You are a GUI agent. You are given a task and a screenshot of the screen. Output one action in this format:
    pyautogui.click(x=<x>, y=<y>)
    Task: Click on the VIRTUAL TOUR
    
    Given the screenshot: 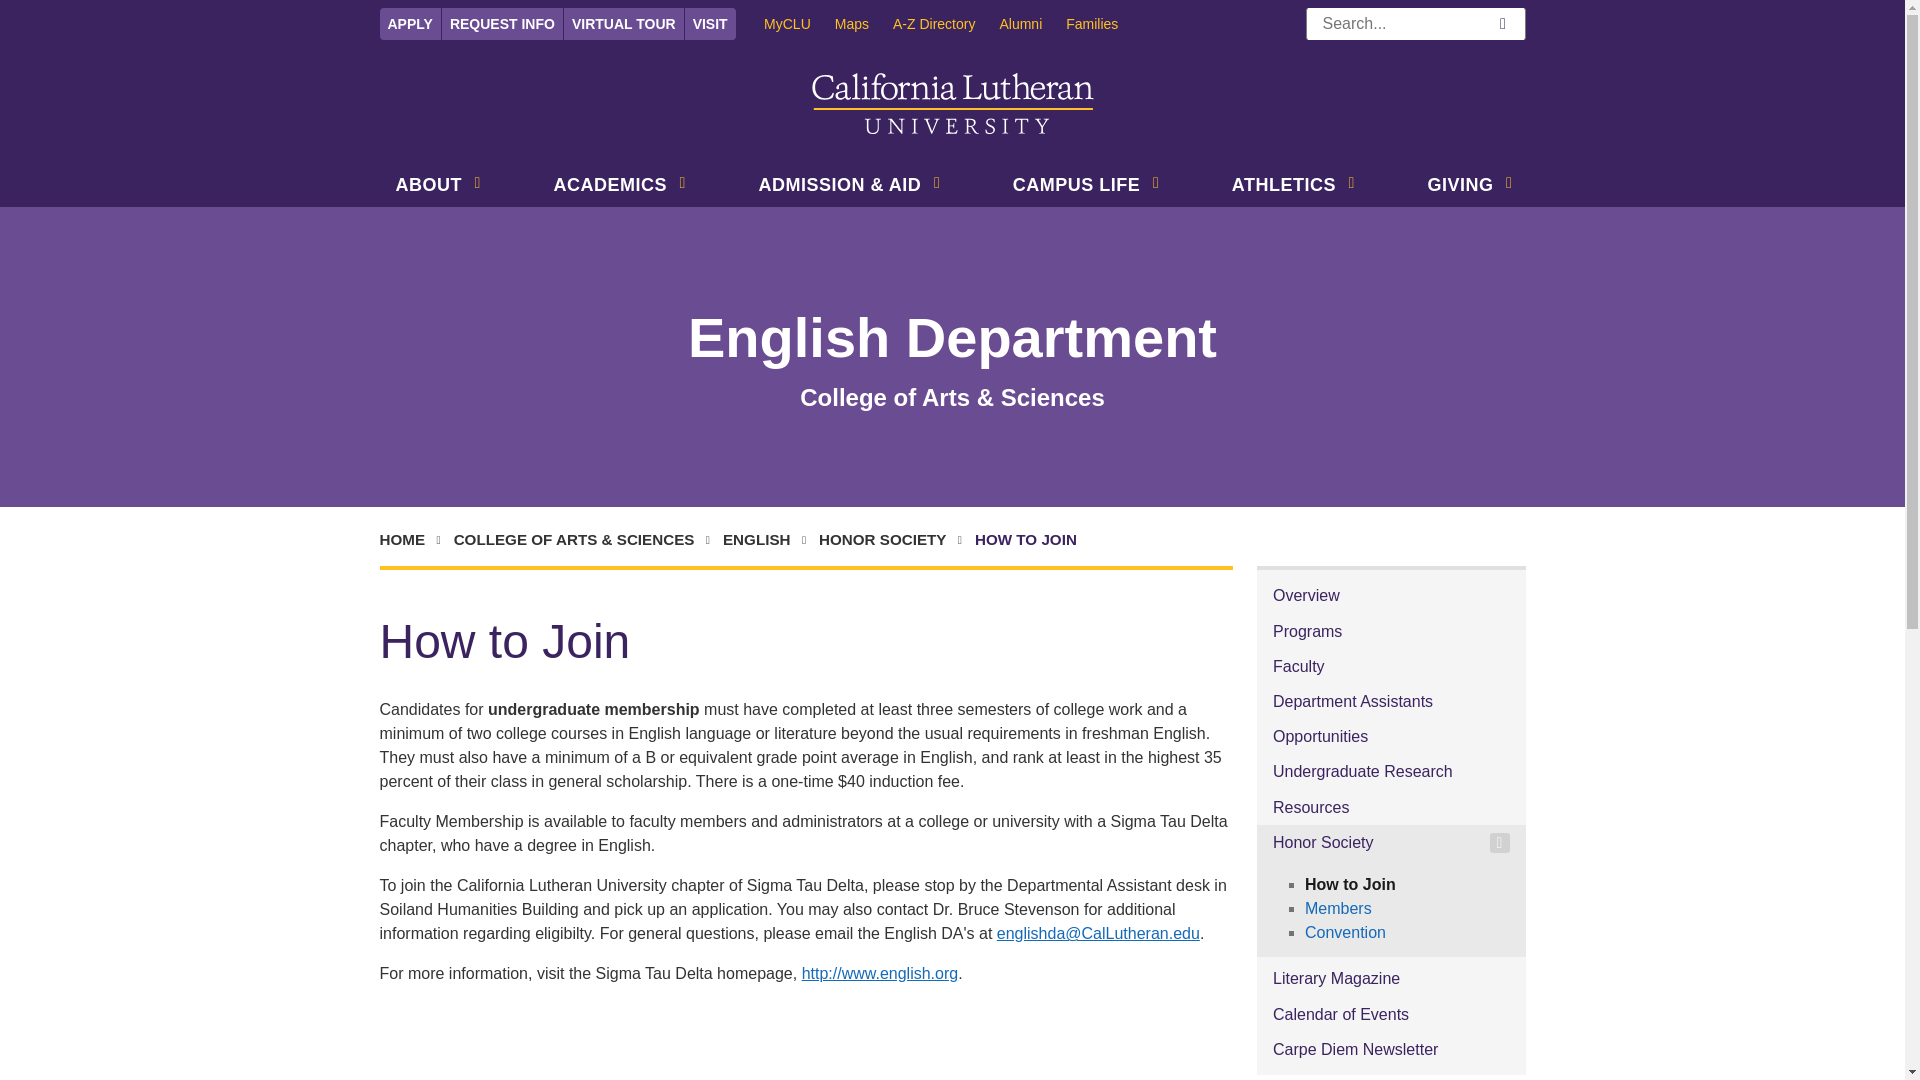 What is the action you would take?
    pyautogui.click(x=624, y=23)
    